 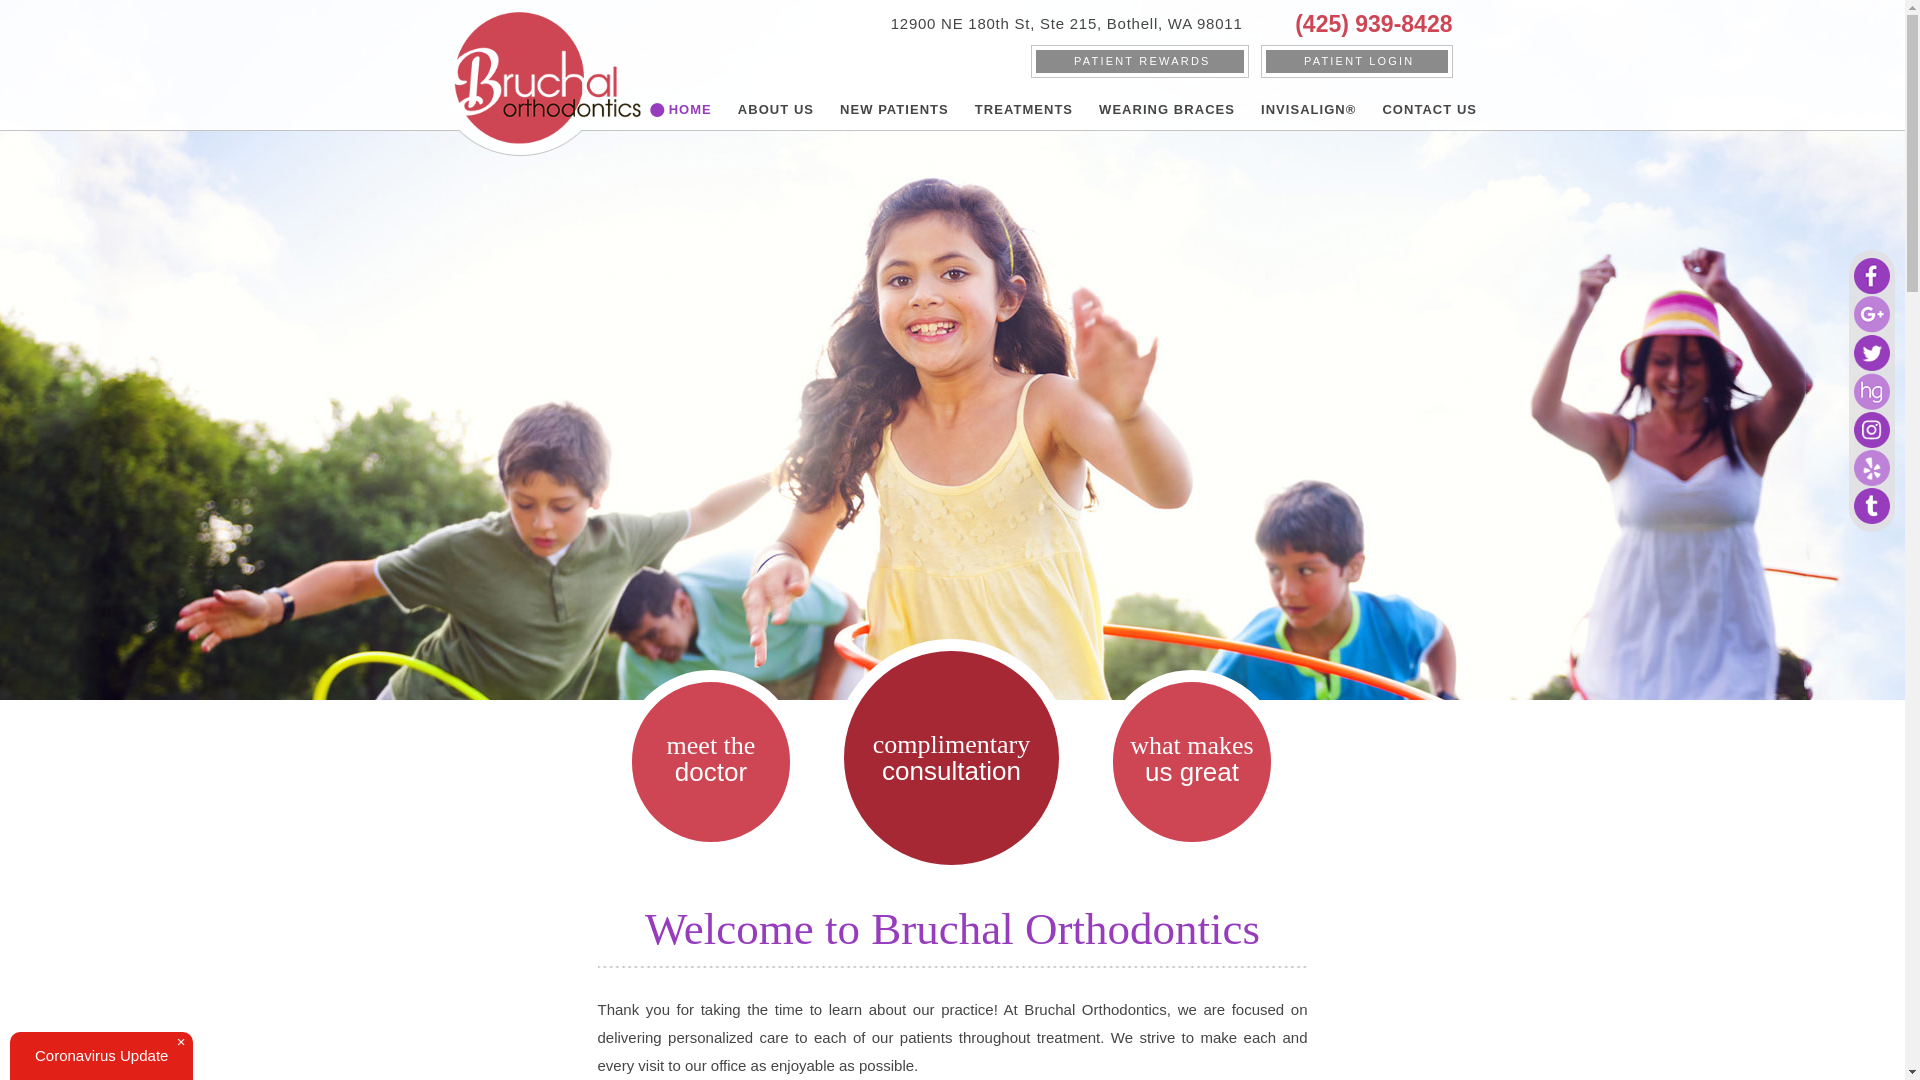 I want to click on ABOUT US, so click(x=775, y=108).